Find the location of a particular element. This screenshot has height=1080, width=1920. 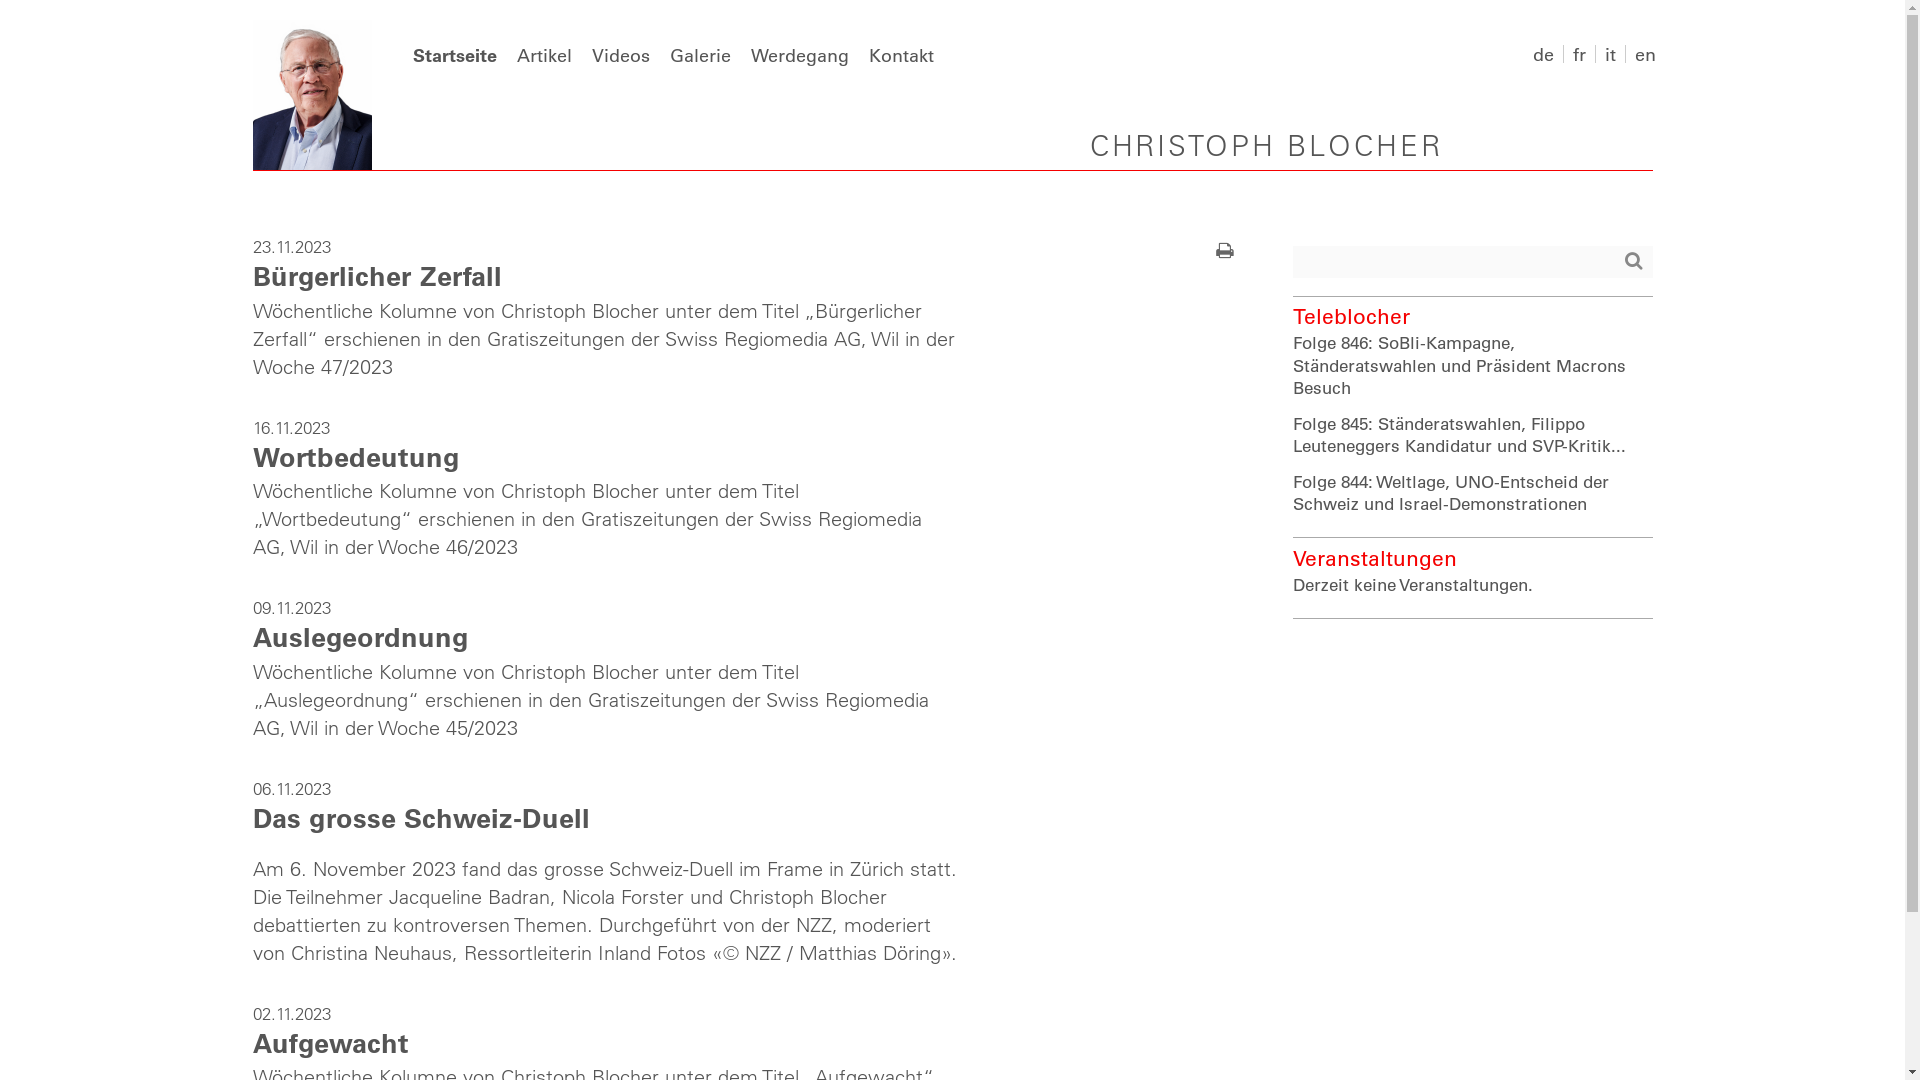

Videos is located at coordinates (621, 55).